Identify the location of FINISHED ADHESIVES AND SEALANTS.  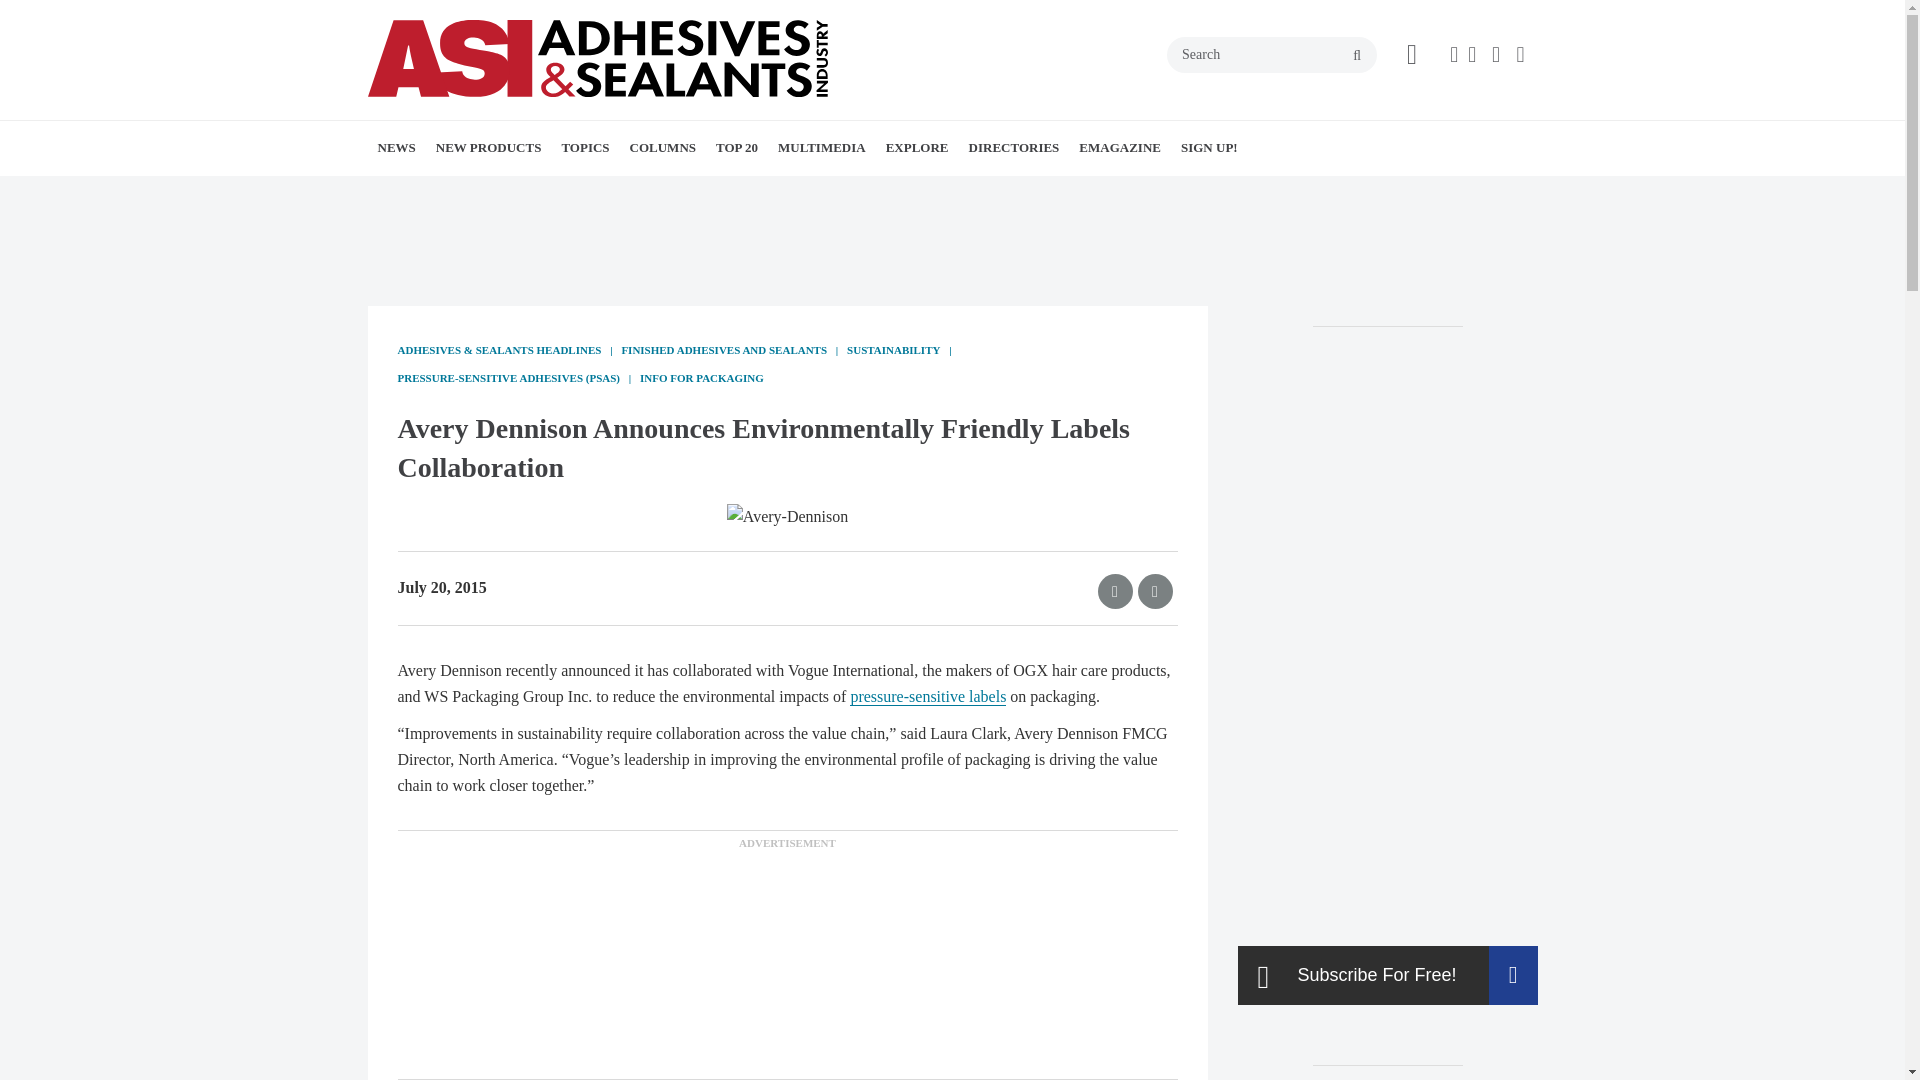
(676, 204).